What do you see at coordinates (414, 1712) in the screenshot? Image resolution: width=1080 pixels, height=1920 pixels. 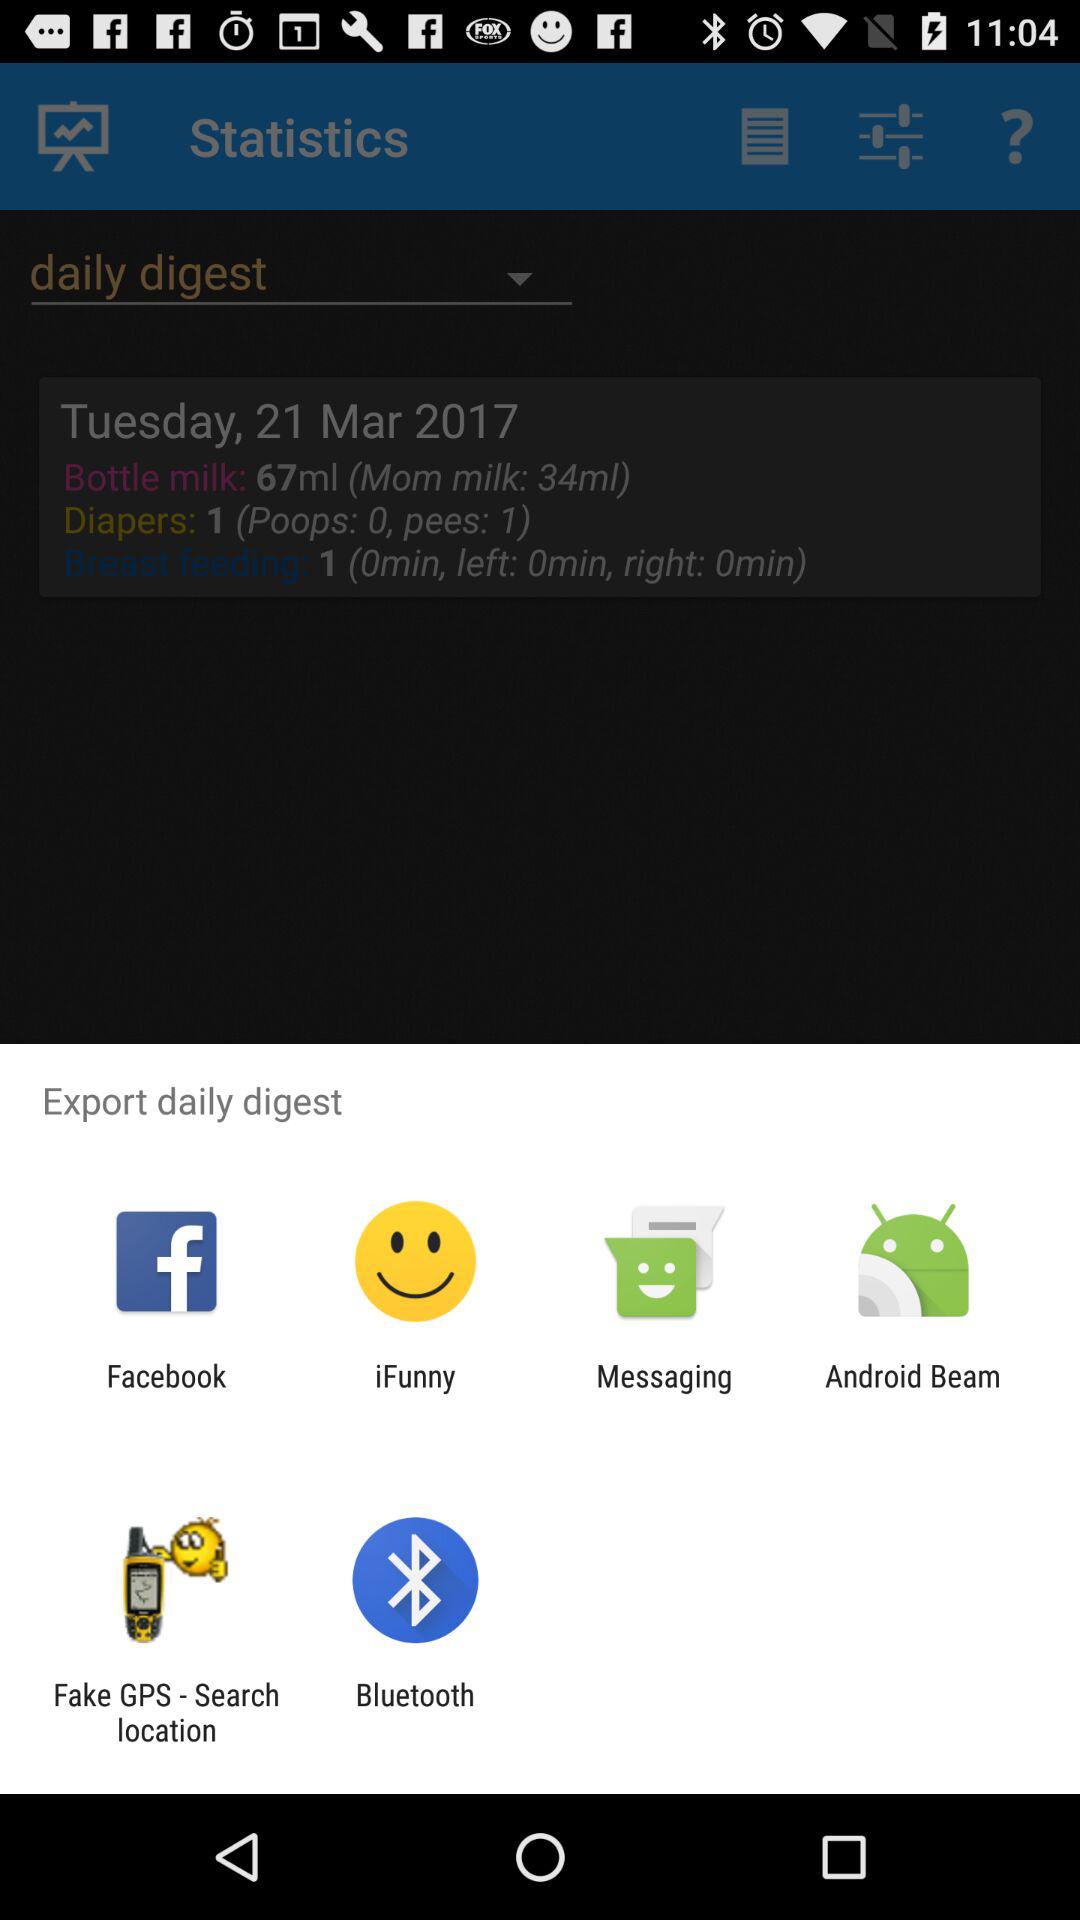 I see `click bluetooth` at bounding box center [414, 1712].